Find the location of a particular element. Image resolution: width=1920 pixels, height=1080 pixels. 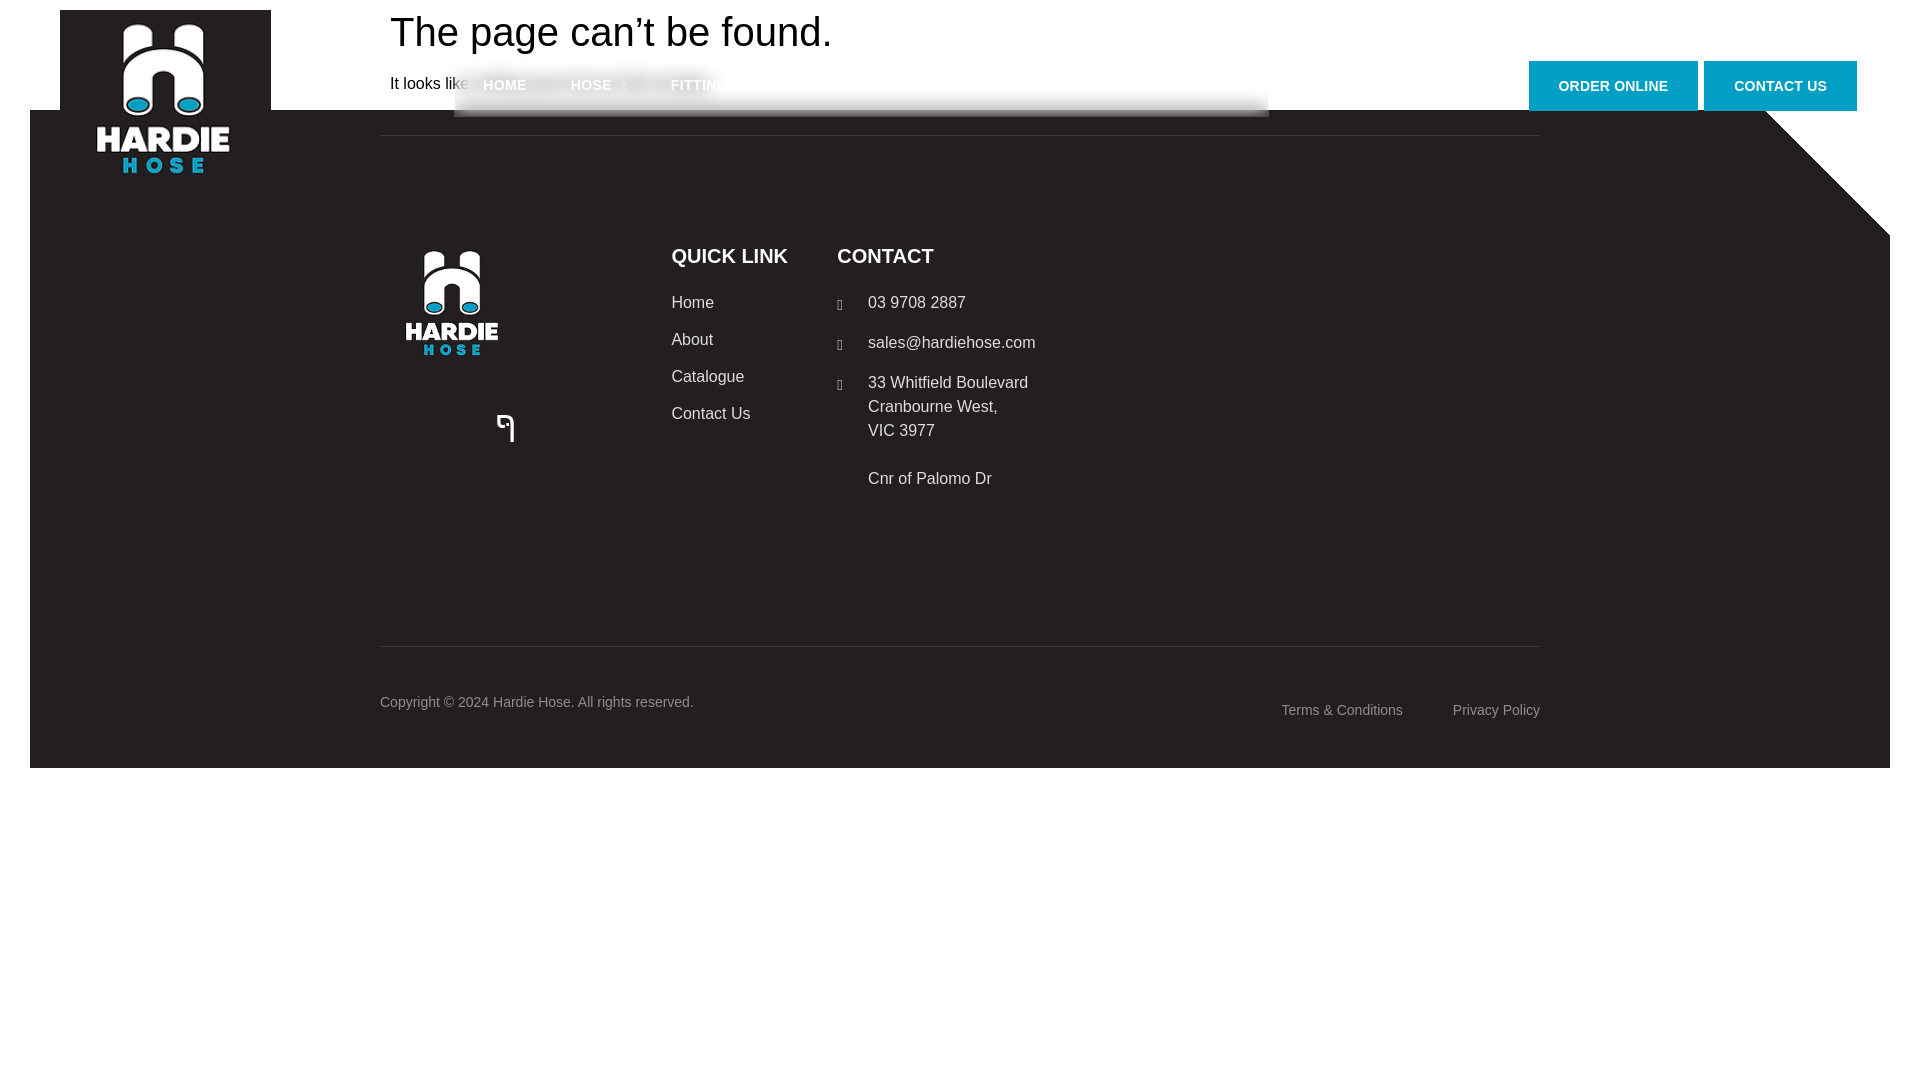

ABOUT is located at coordinates (1214, 85).